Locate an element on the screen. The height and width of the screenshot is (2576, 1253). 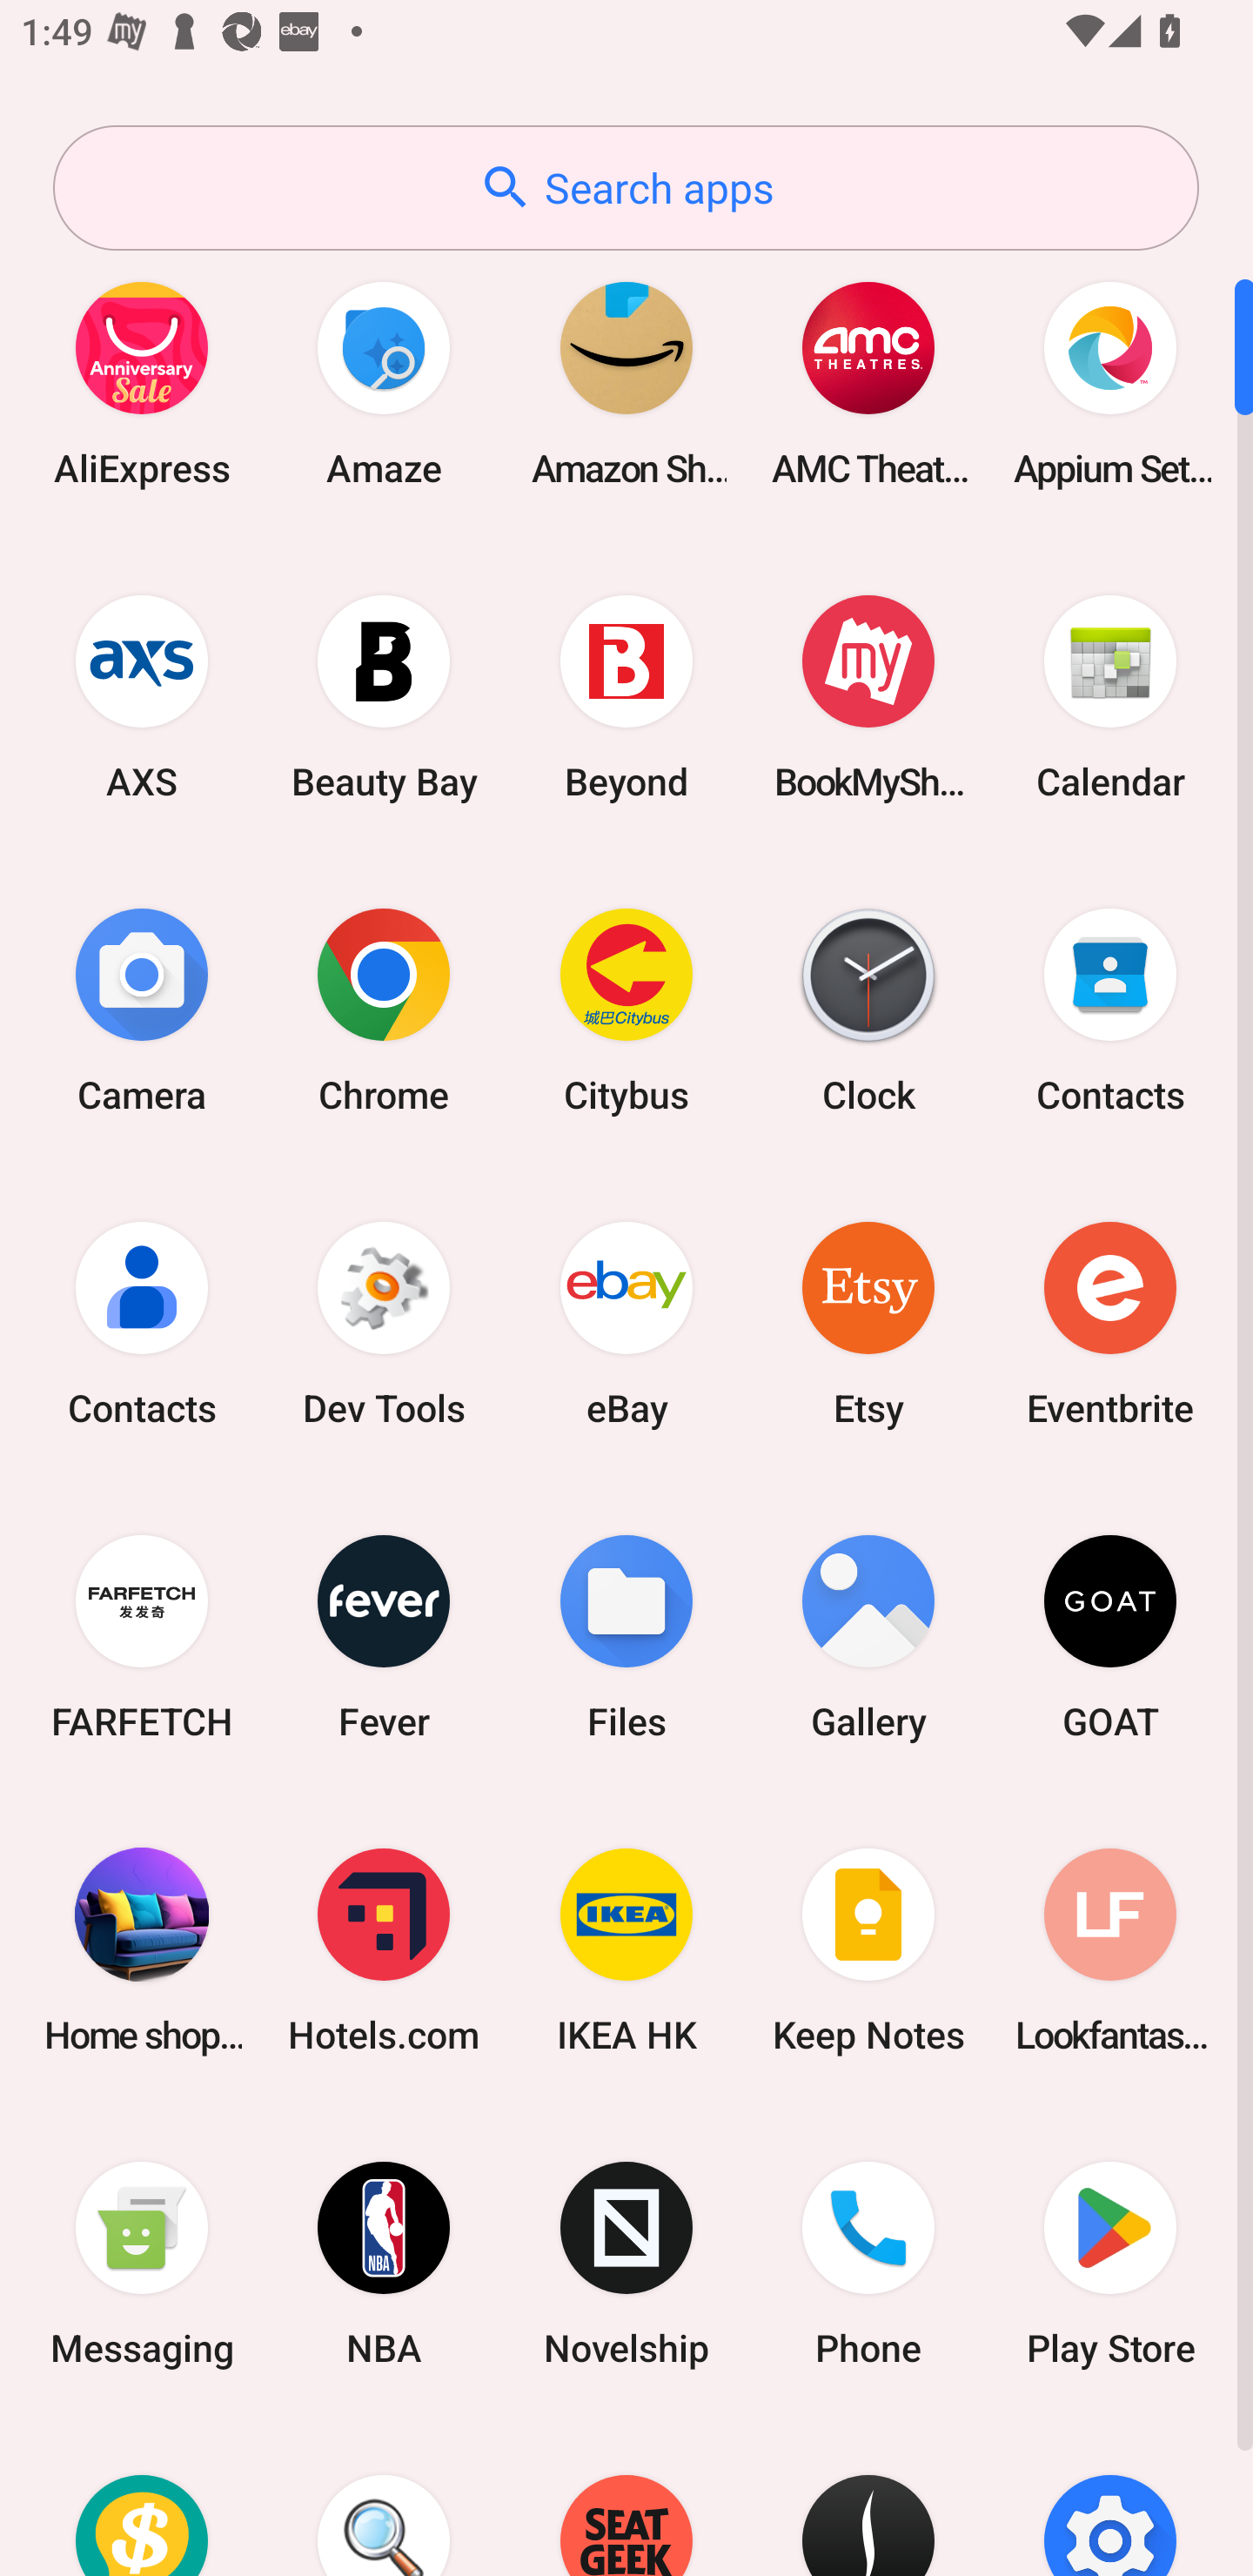
Calendar is located at coordinates (1110, 696).